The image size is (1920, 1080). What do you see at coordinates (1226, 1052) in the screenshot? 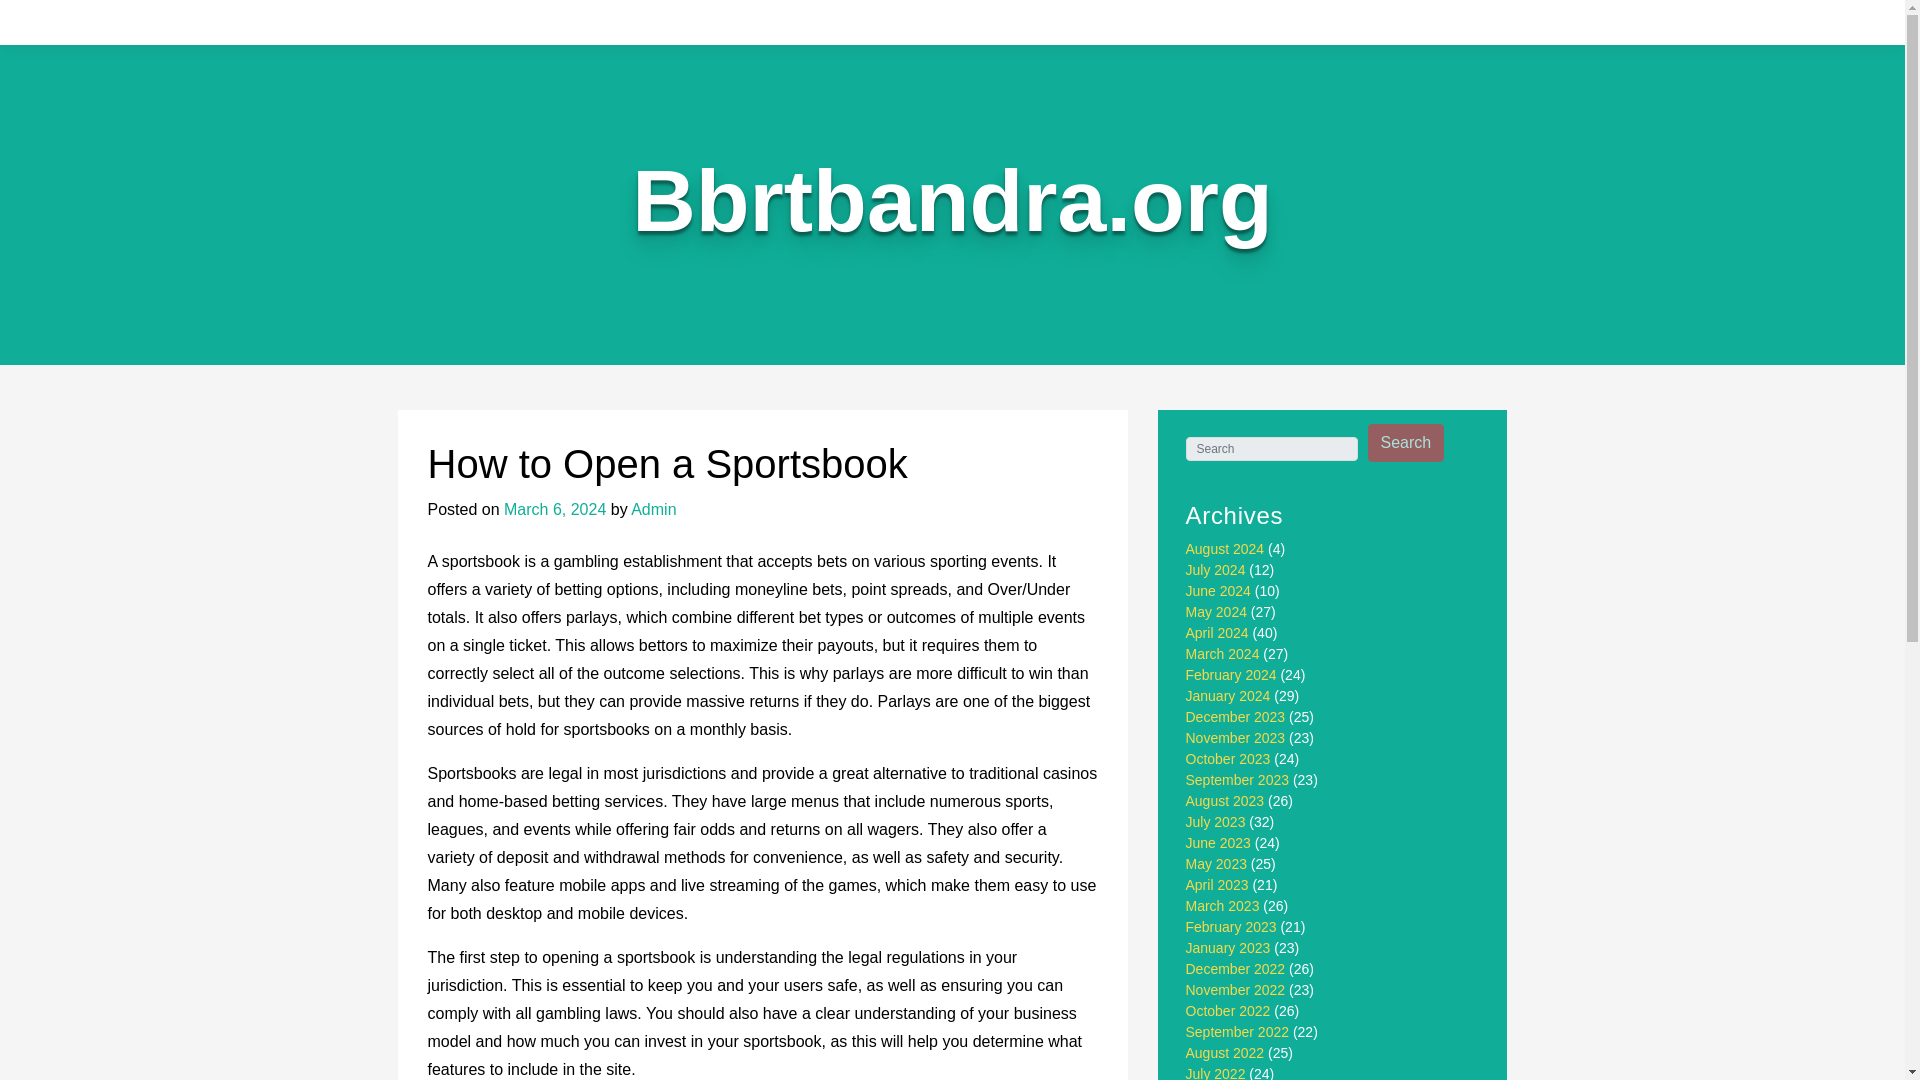
I see `August 2022` at bounding box center [1226, 1052].